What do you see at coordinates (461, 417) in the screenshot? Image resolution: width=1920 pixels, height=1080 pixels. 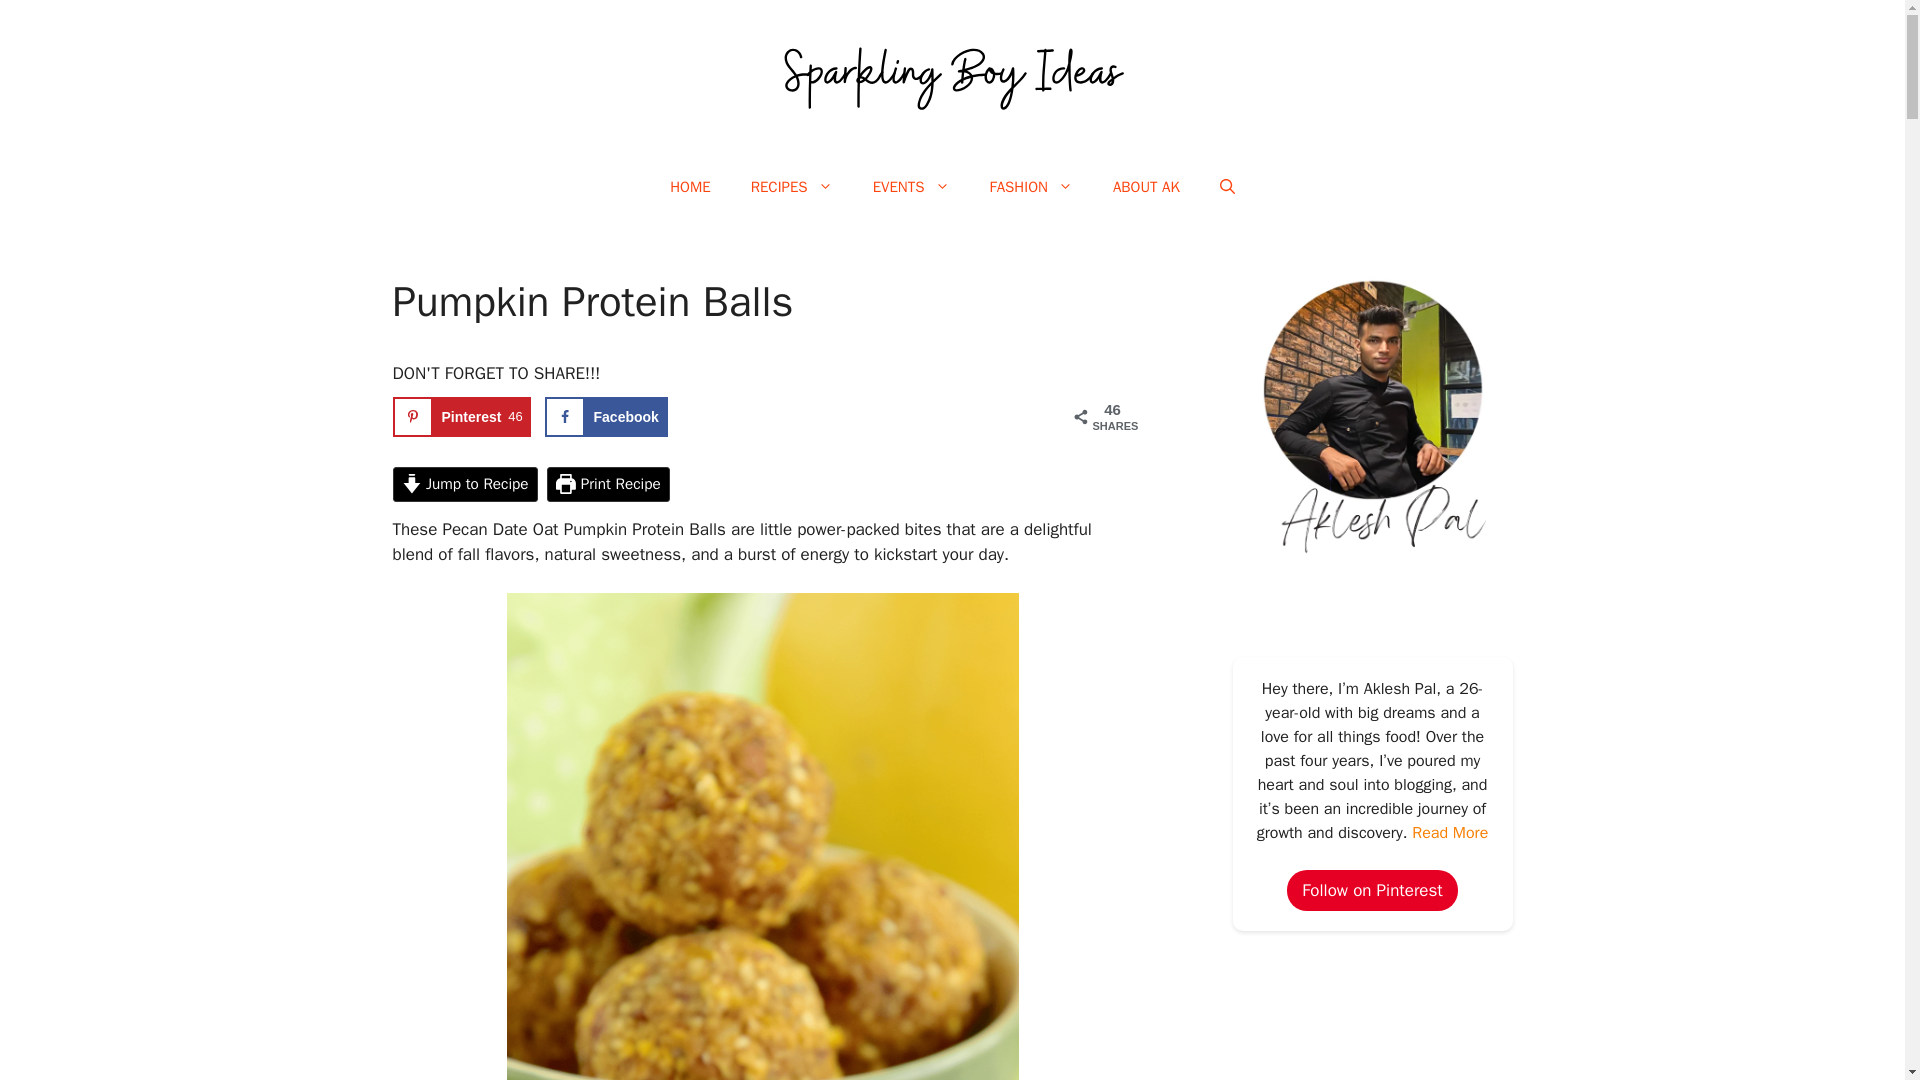 I see `Save to Pinterest` at bounding box center [461, 417].